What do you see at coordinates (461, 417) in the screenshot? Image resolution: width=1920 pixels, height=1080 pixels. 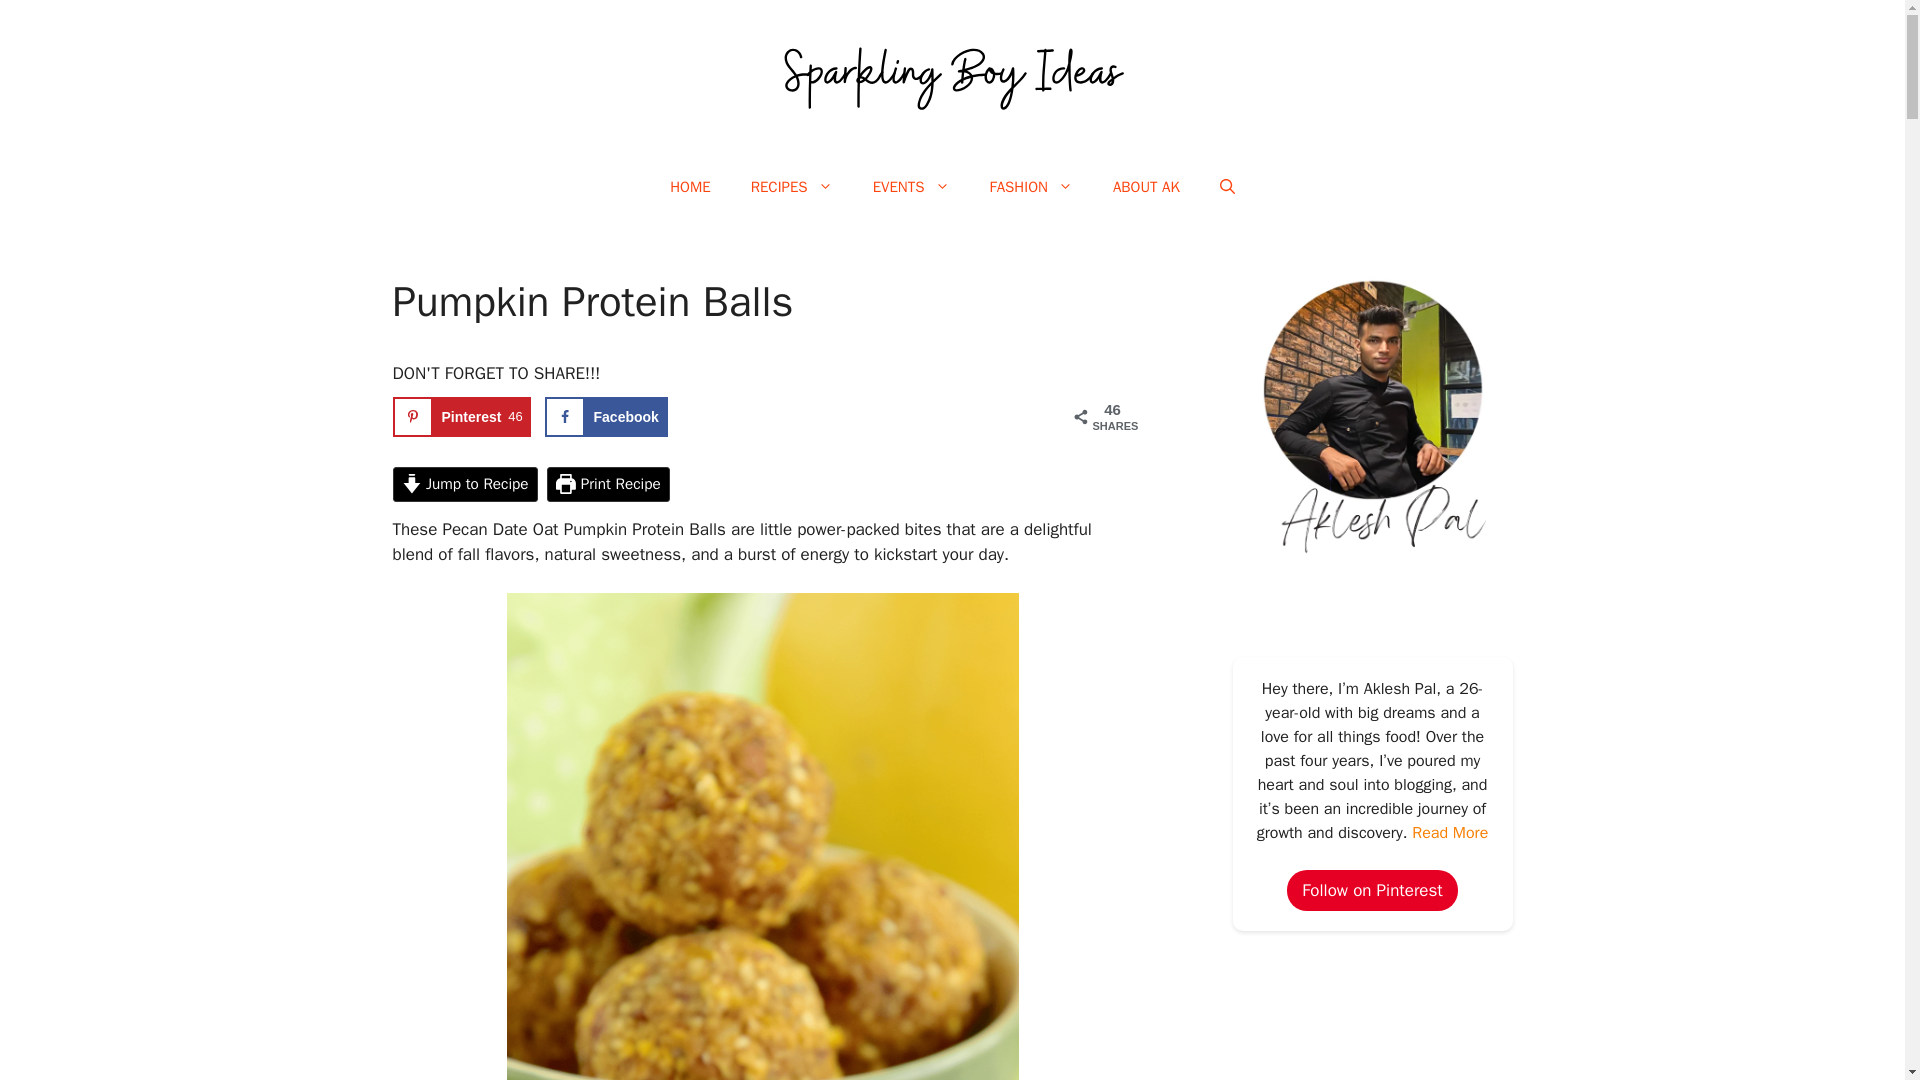 I see `Save to Pinterest` at bounding box center [461, 417].